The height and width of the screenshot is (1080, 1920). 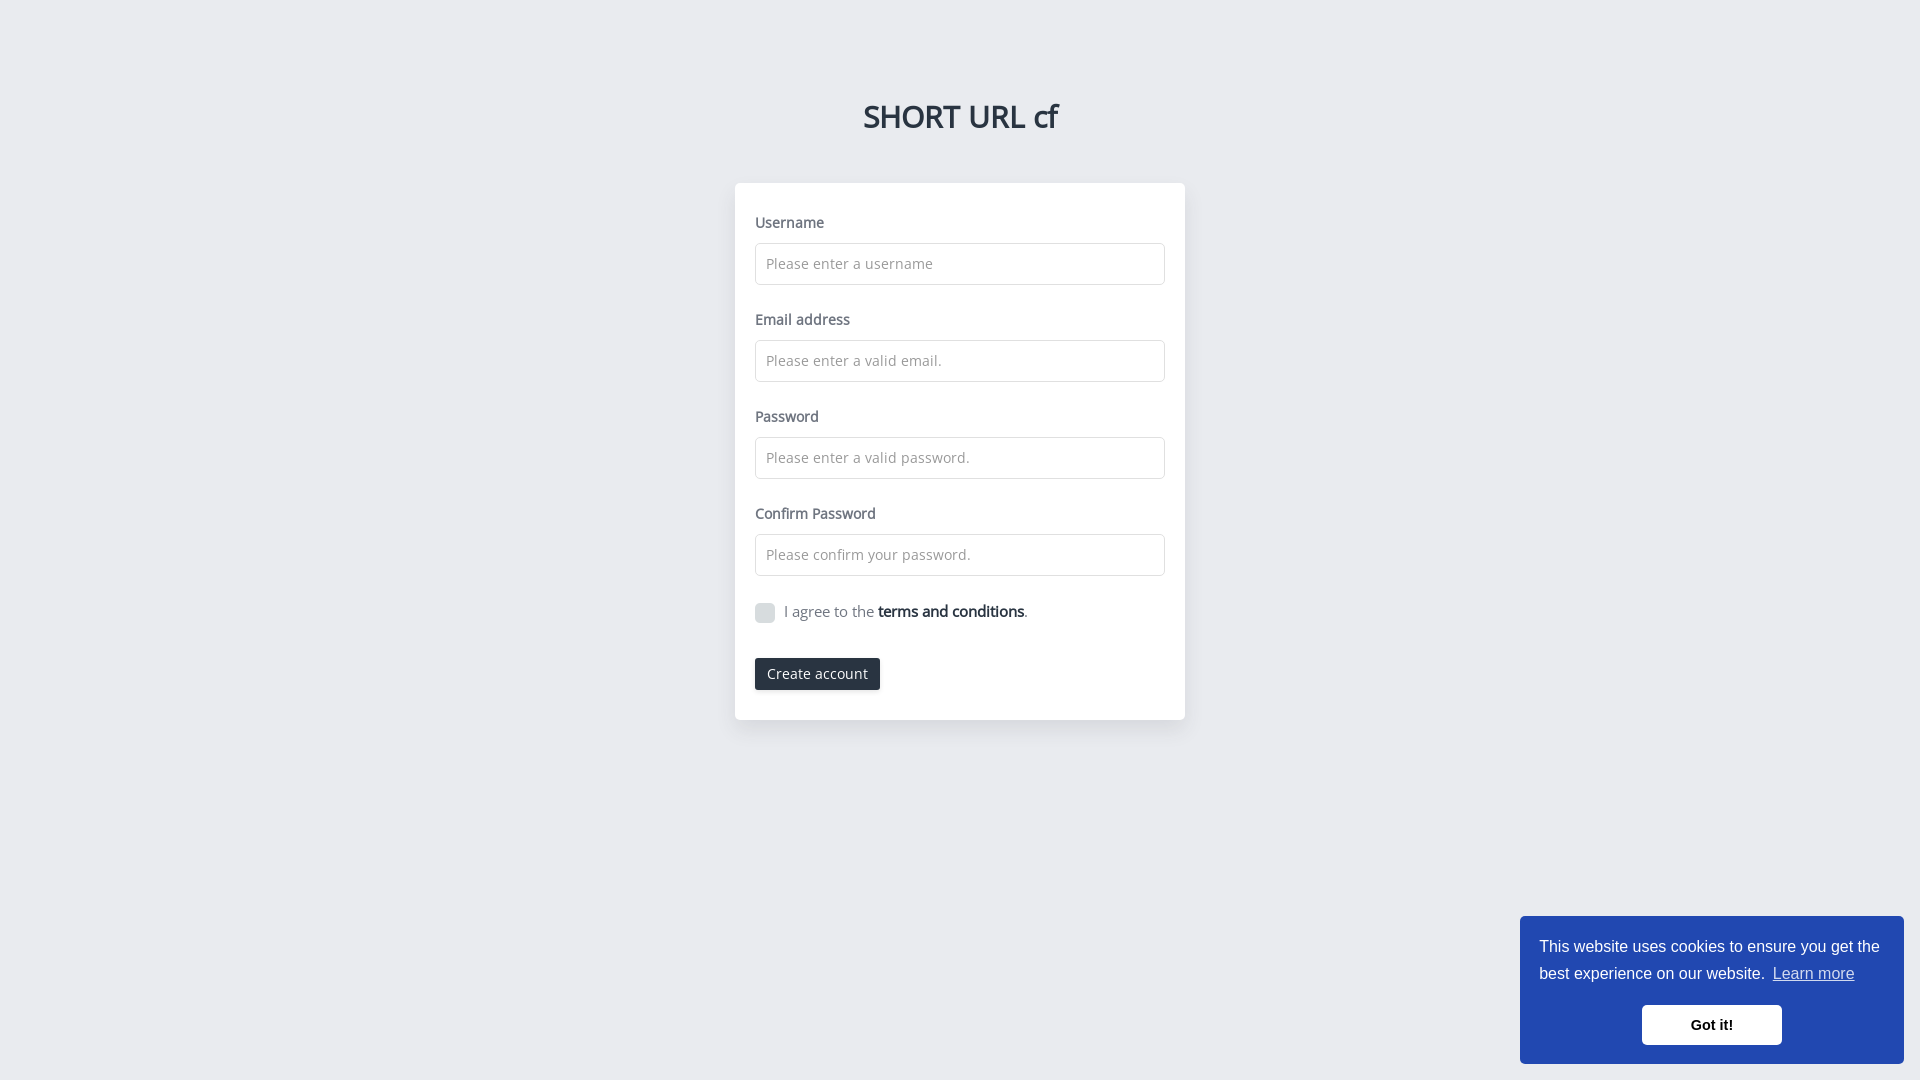 I want to click on SHORT URL cf, so click(x=960, y=116).